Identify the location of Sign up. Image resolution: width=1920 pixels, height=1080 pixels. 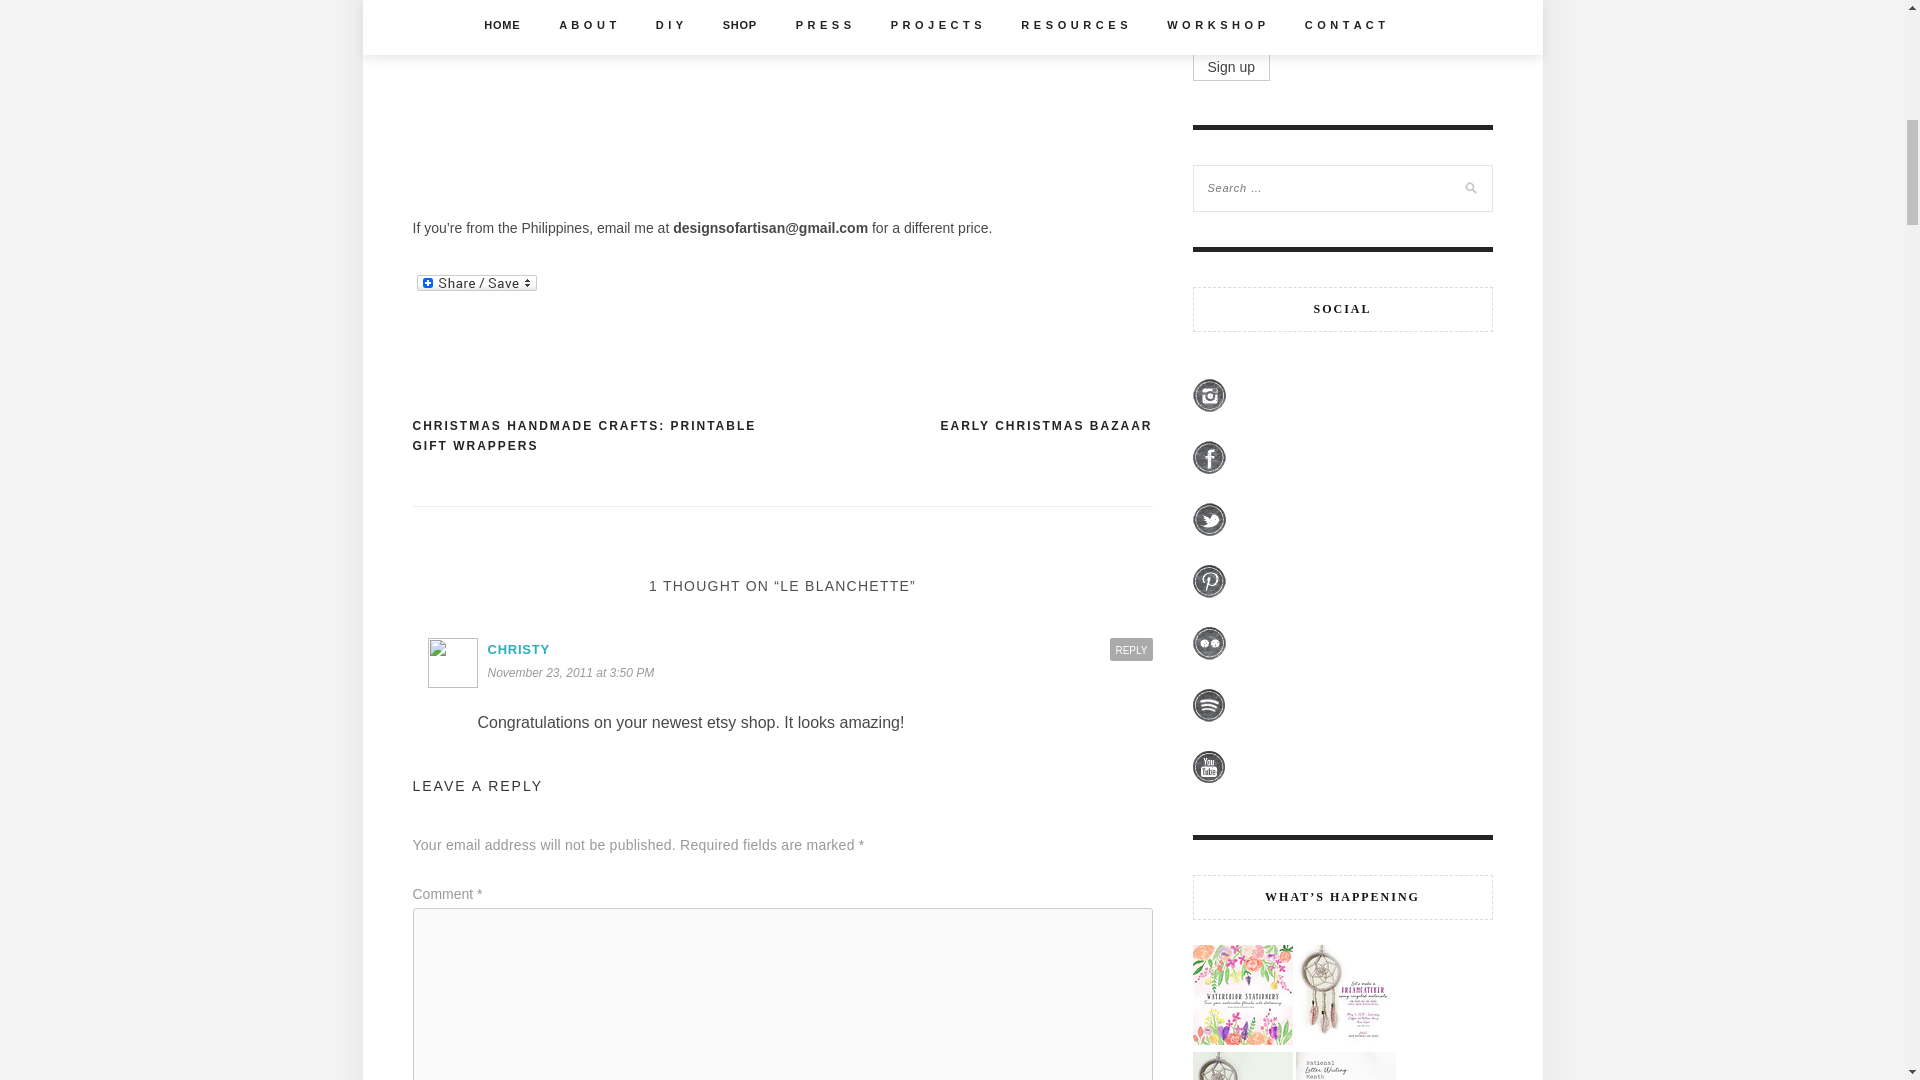
(1230, 66).